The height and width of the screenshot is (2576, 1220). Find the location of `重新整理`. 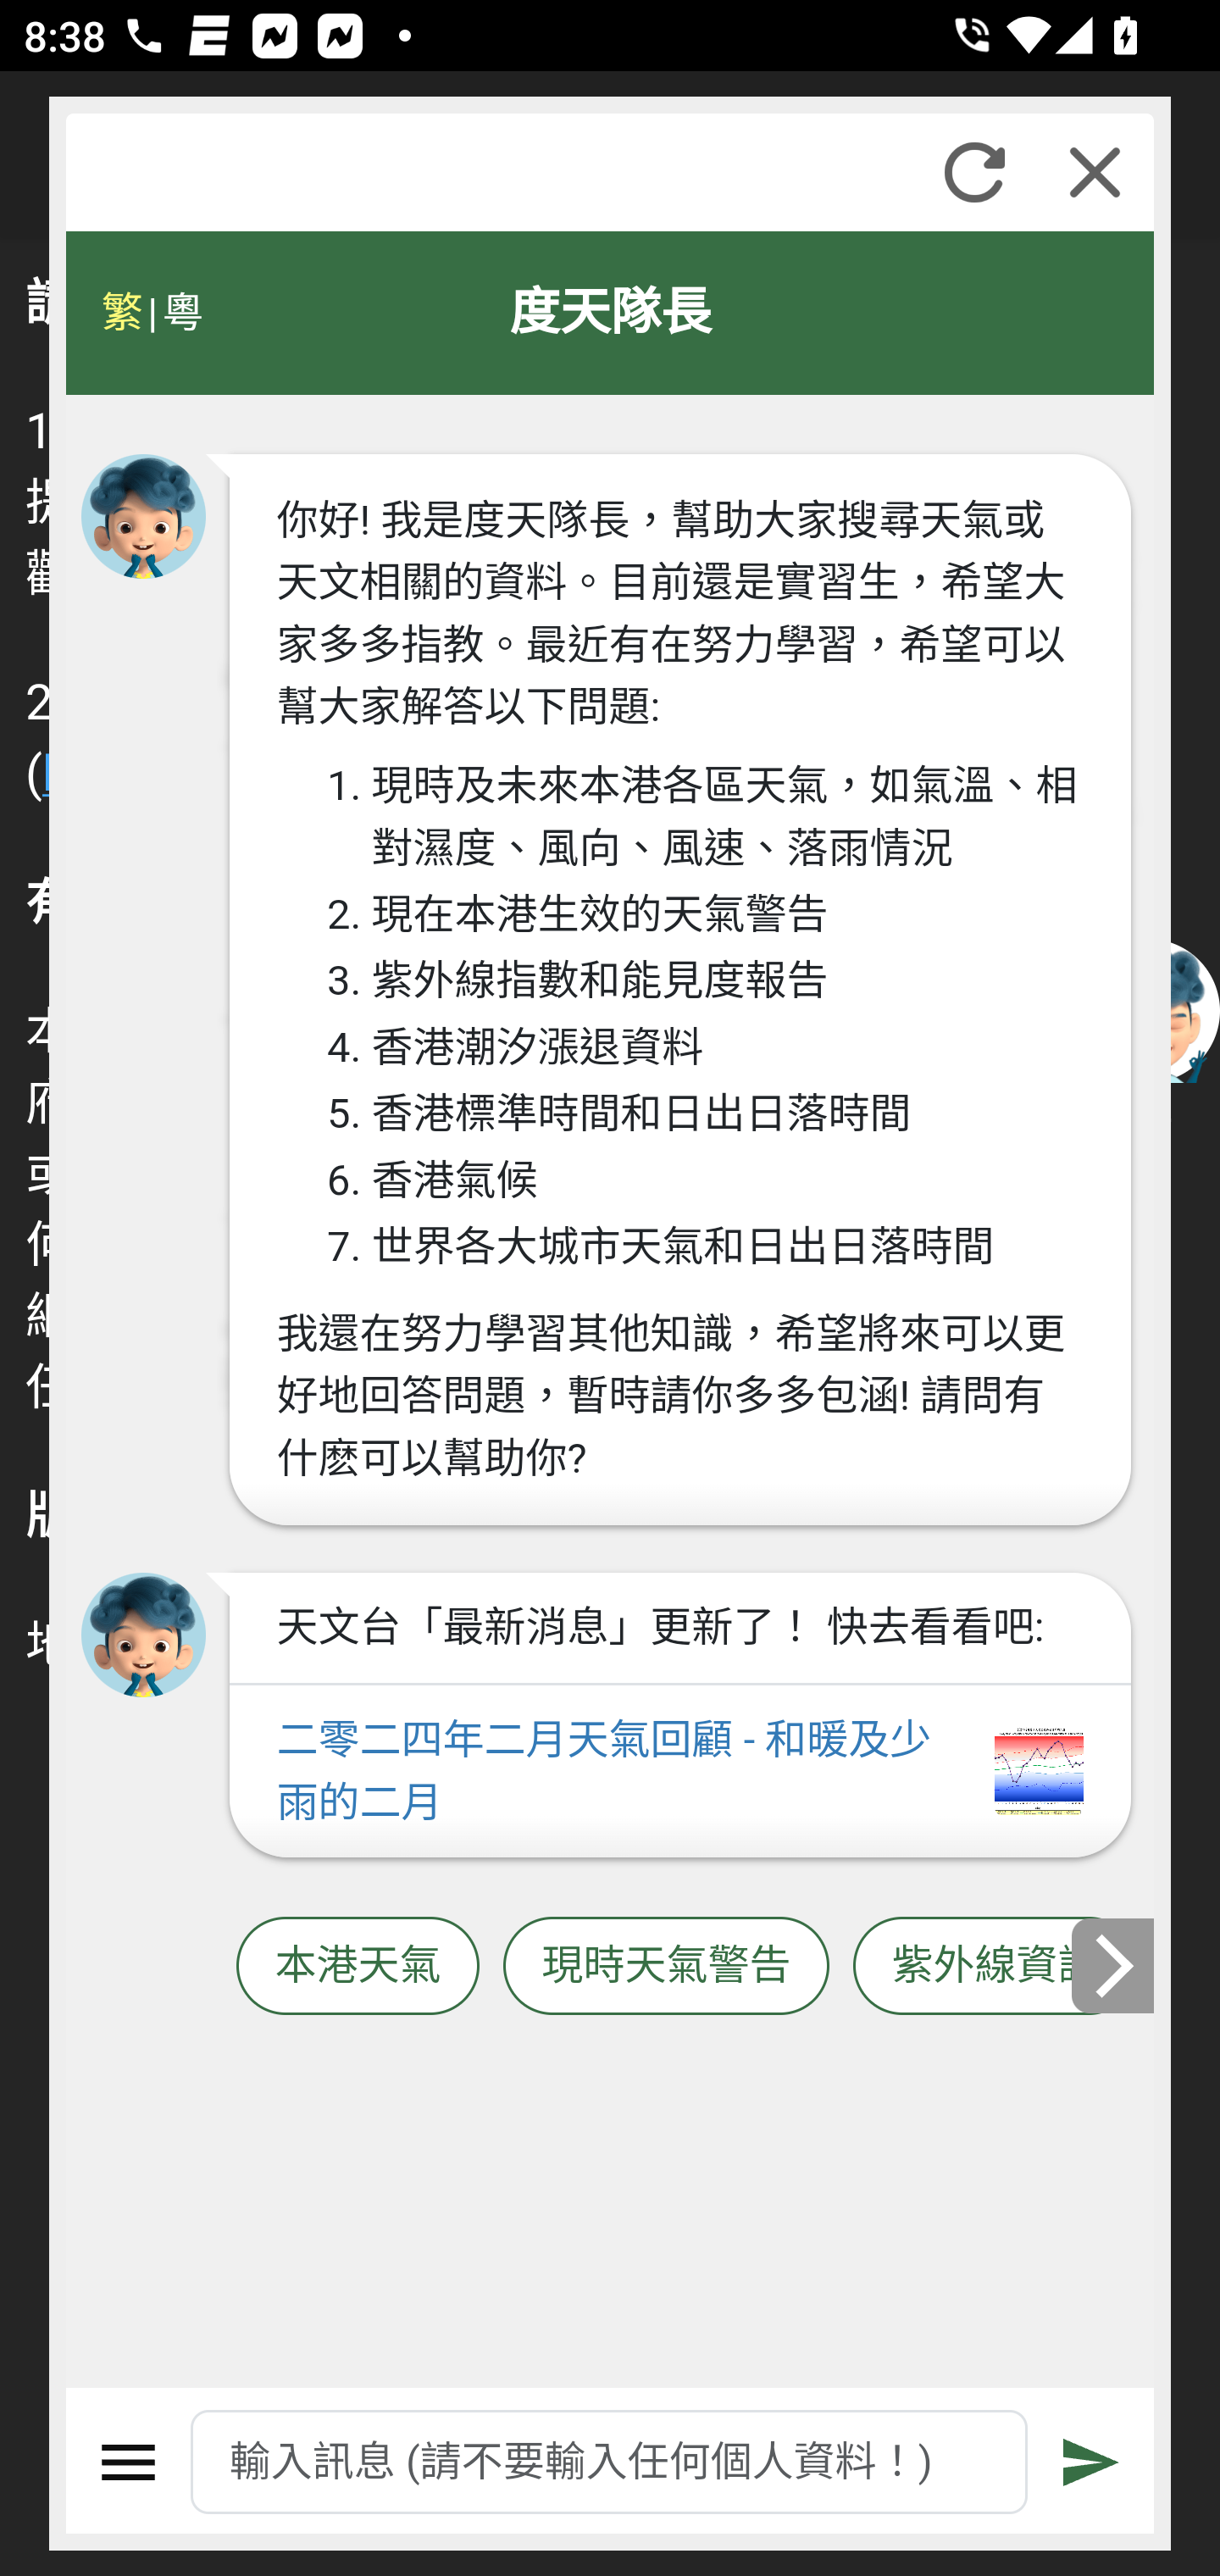

重新整理 is located at coordinates (974, 172).